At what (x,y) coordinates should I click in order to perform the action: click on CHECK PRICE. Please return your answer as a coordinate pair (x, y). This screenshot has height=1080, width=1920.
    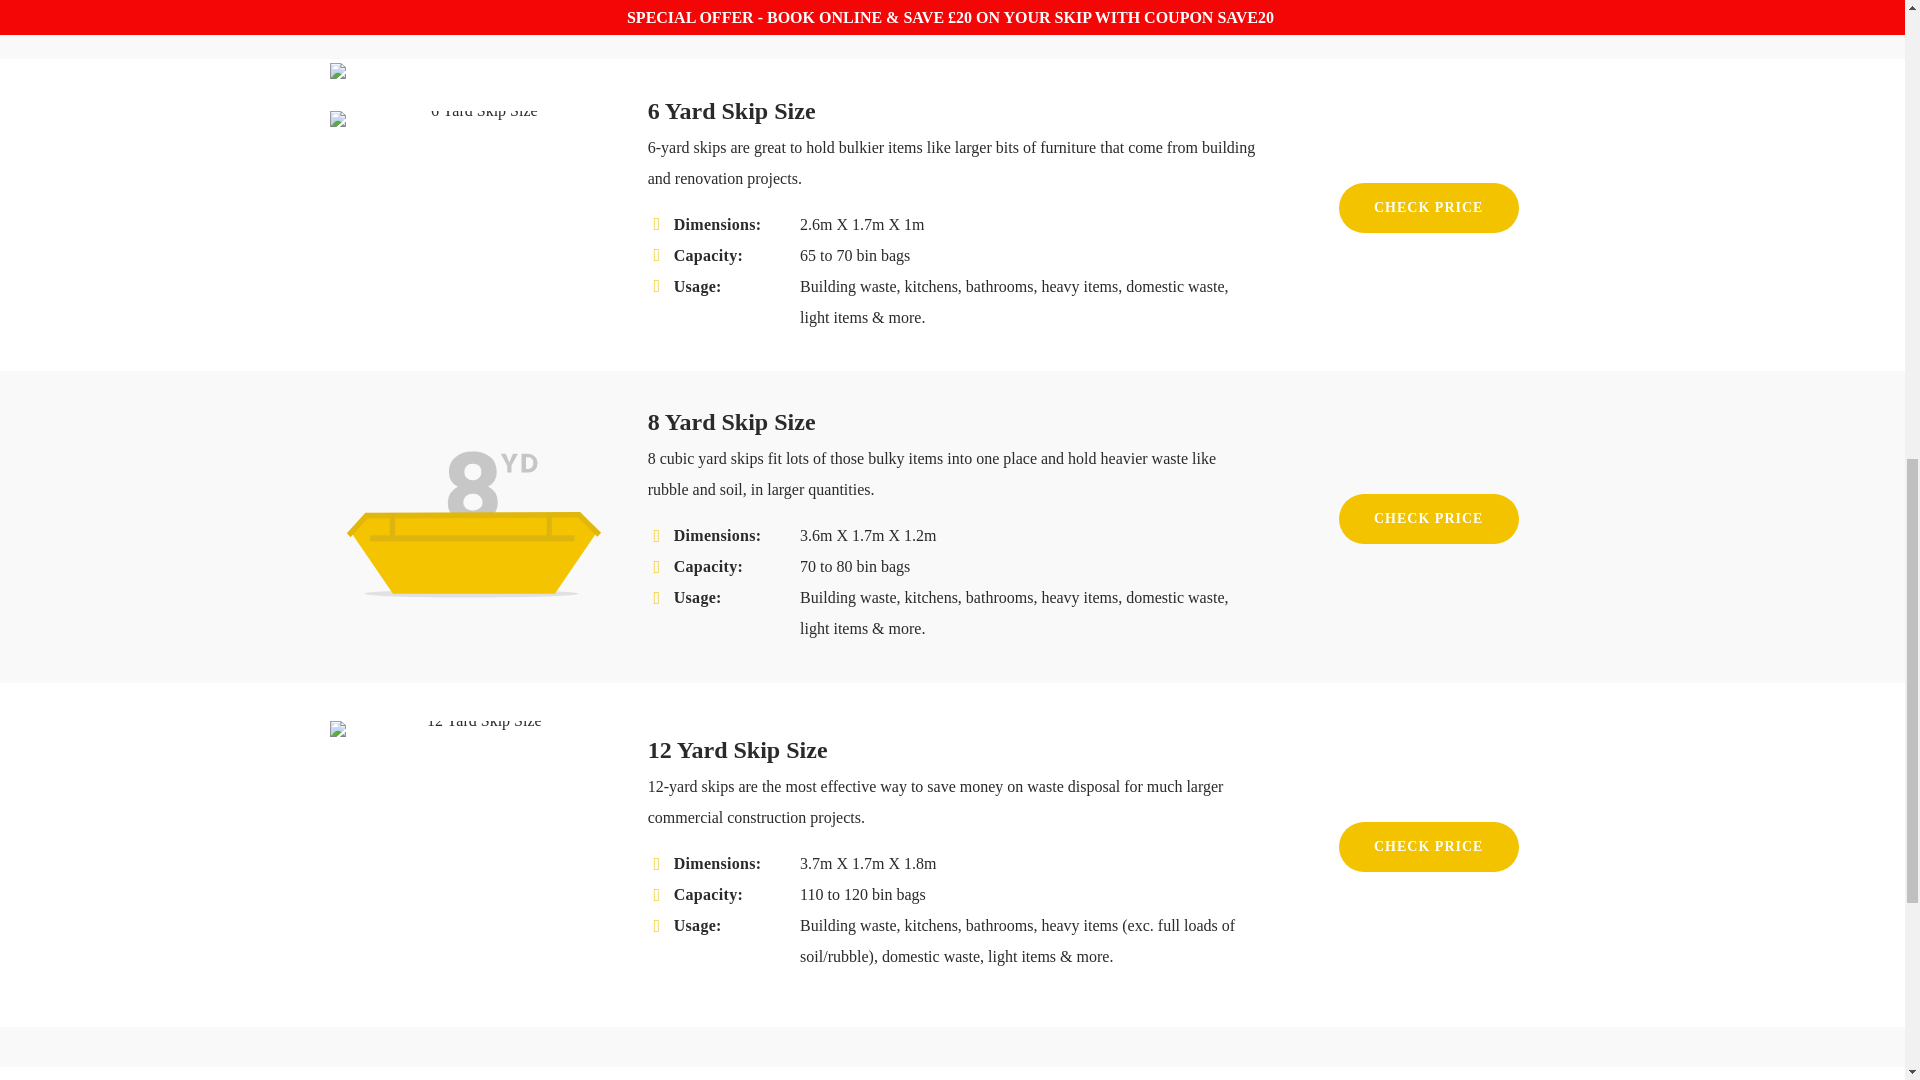
    Looking at the image, I should click on (1428, 846).